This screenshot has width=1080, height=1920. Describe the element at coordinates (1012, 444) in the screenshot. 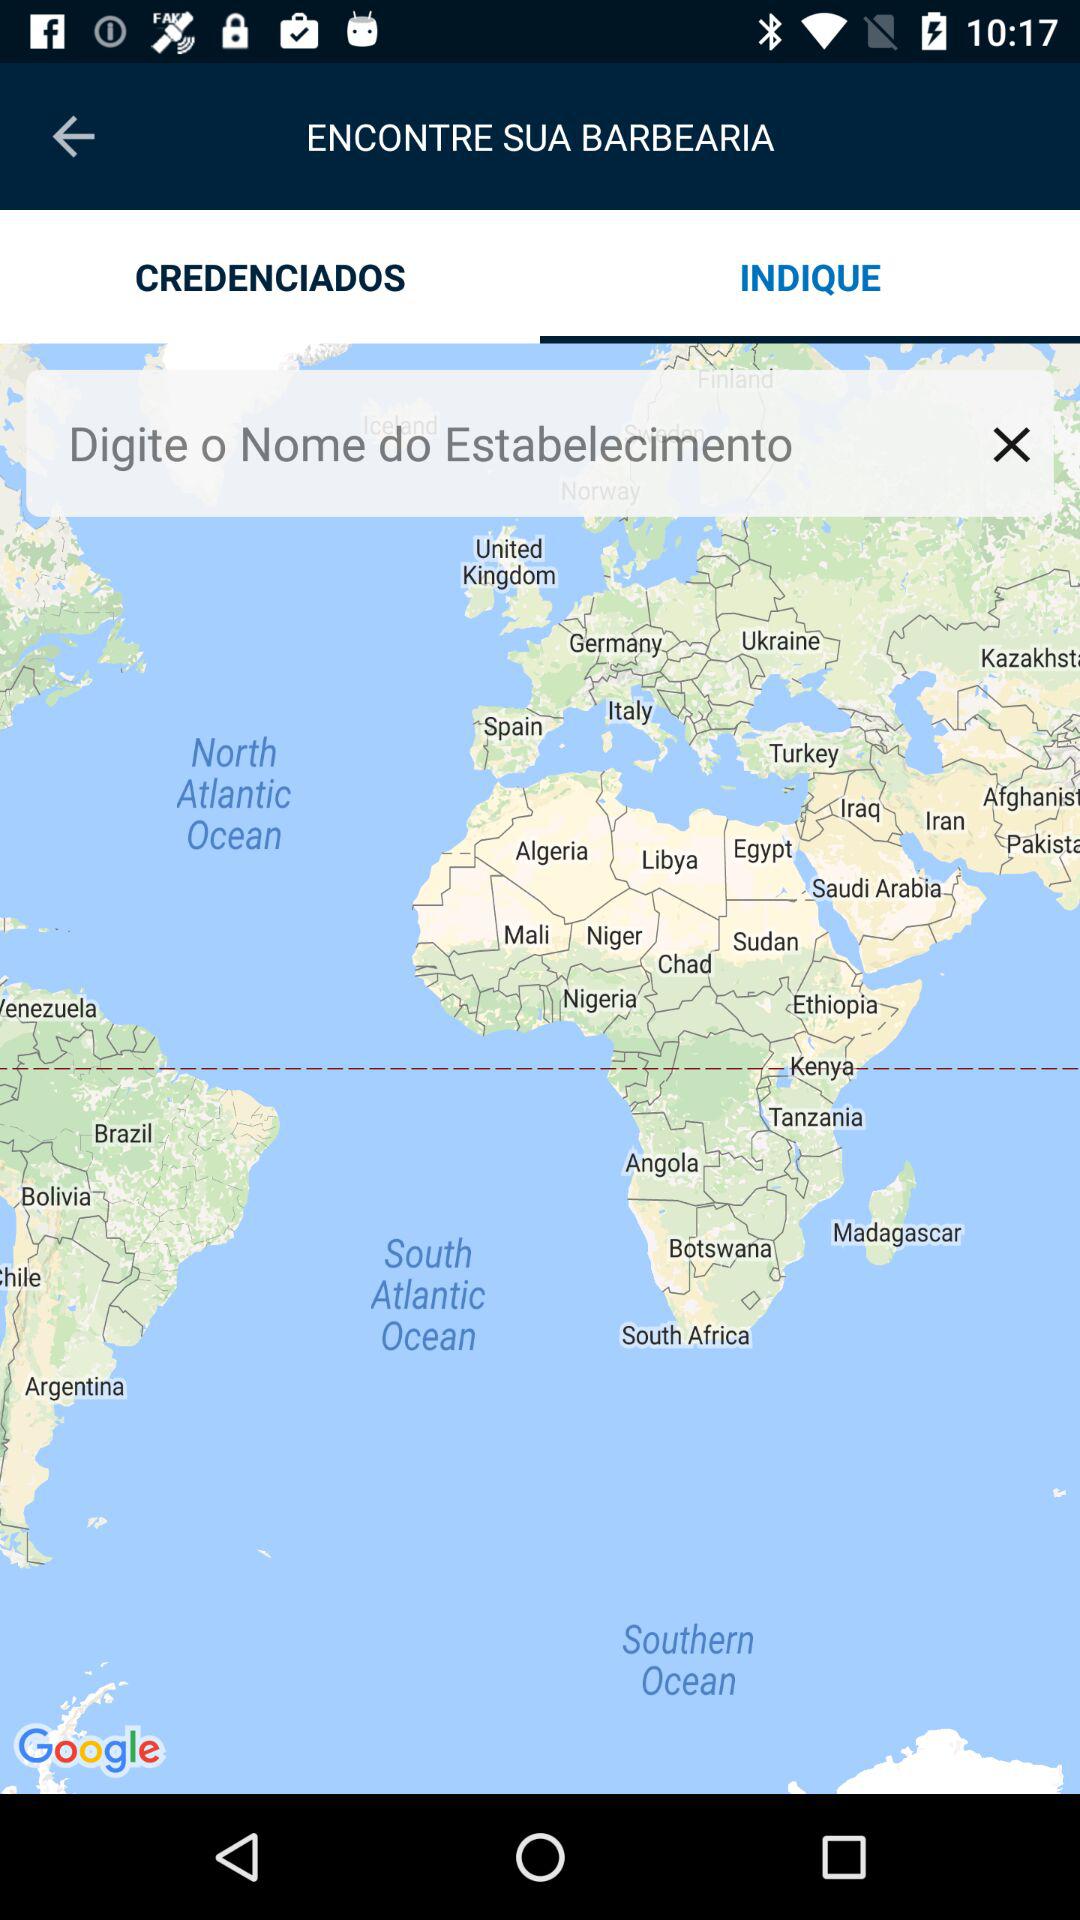

I see `cancel entered` at that location.